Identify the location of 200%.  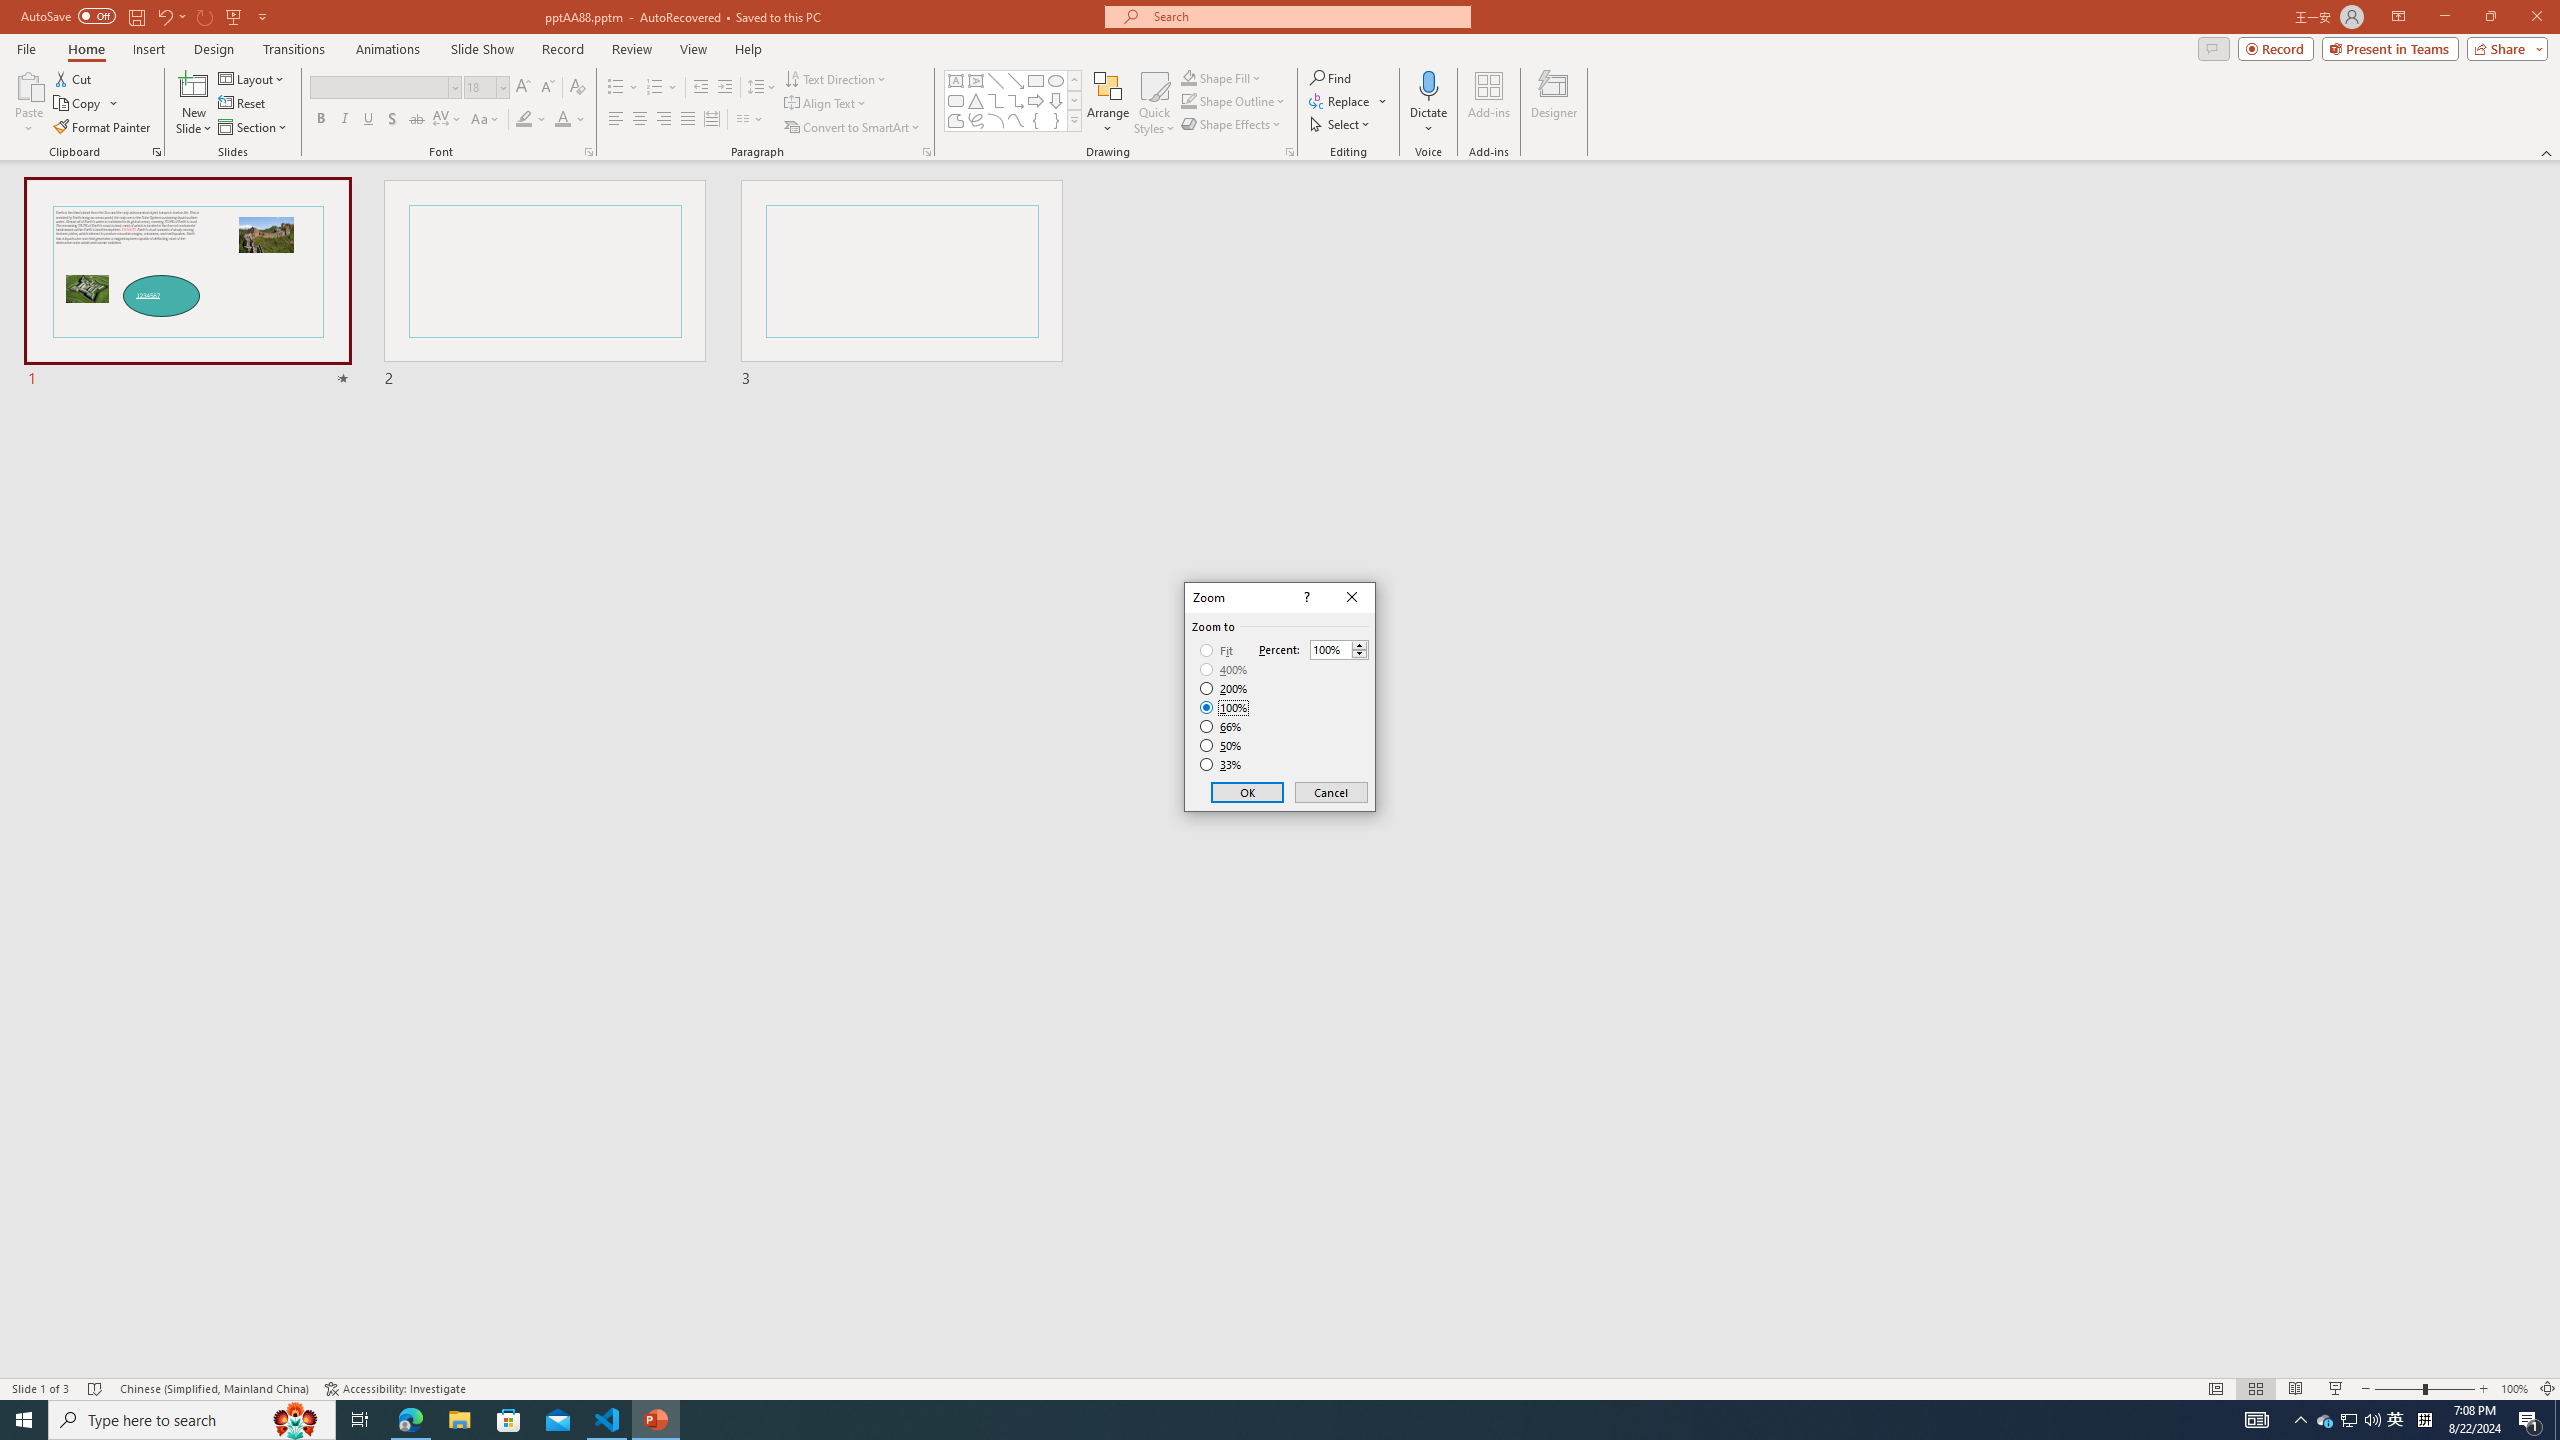
(1224, 688).